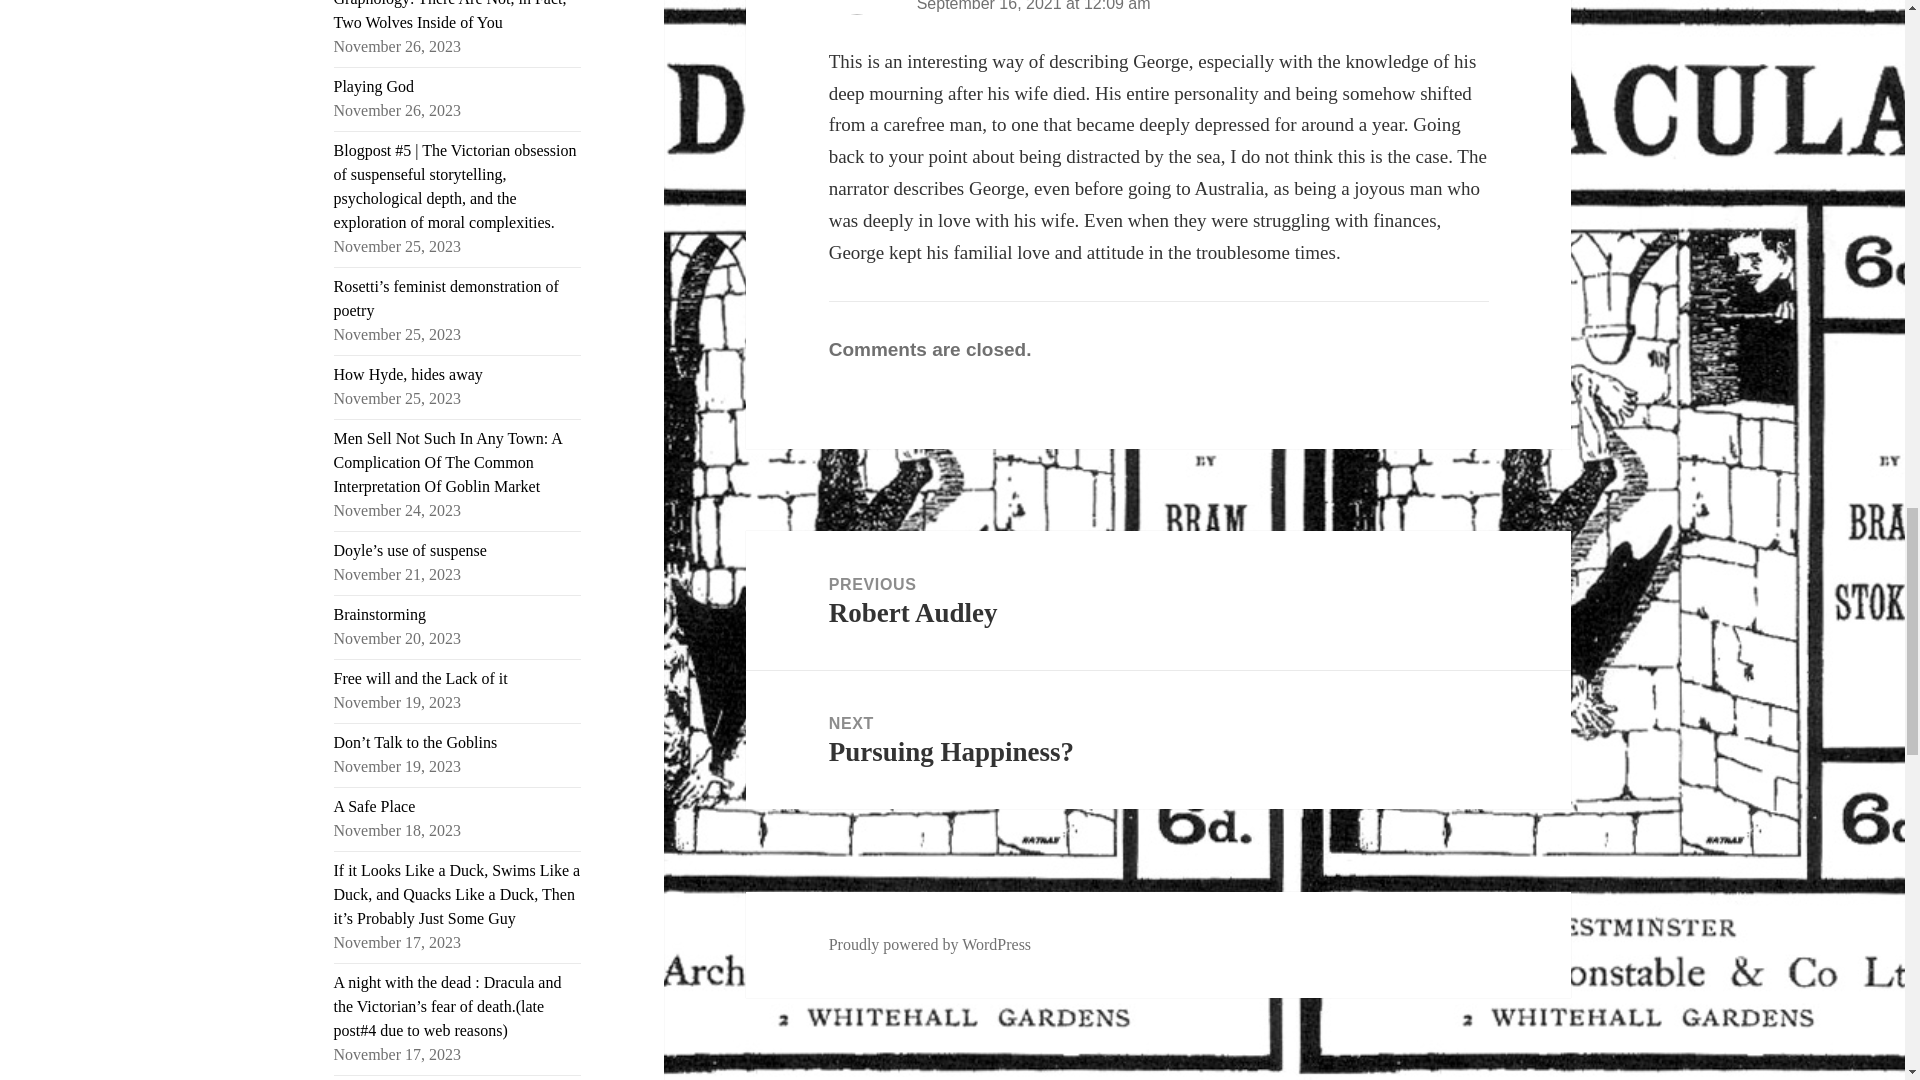 This screenshot has width=1920, height=1080. Describe the element at coordinates (380, 614) in the screenshot. I see `Brainstorming` at that location.